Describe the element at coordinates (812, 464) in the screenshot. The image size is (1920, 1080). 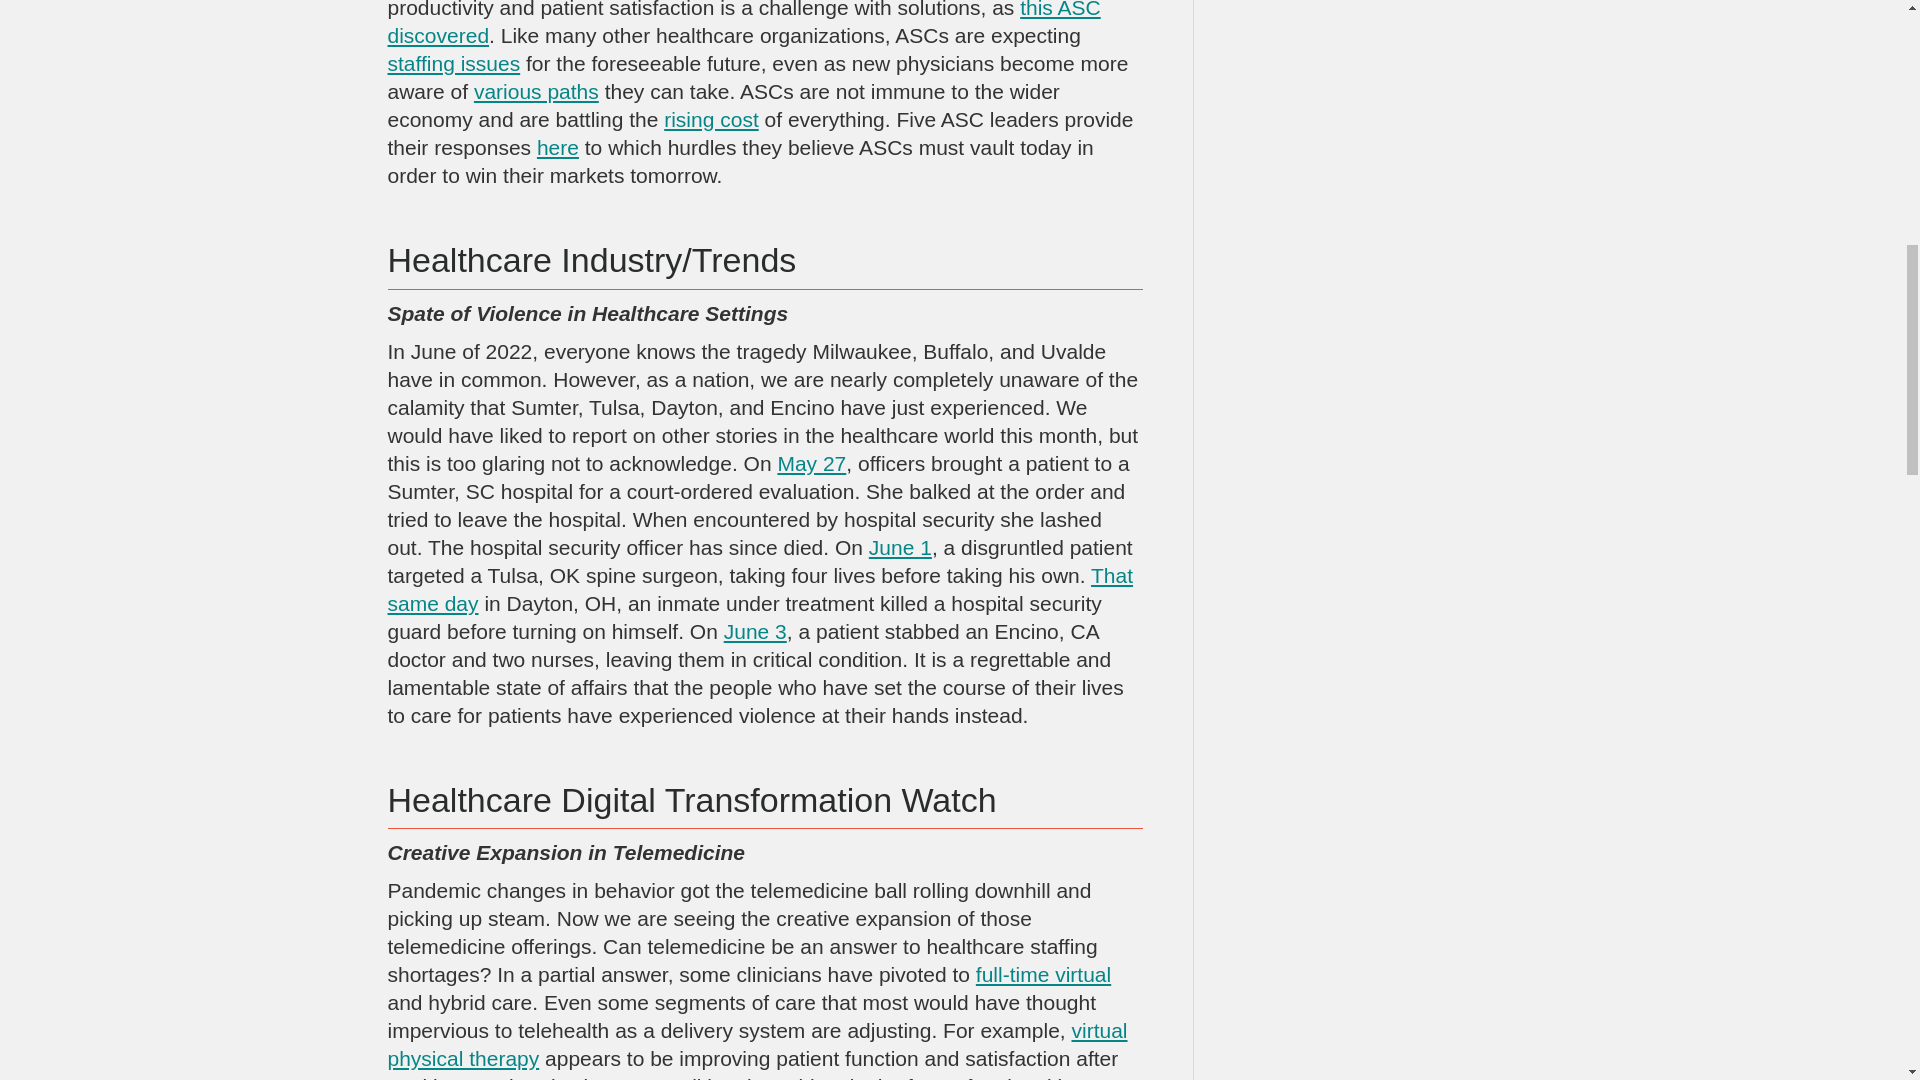
I see `May 27` at that location.